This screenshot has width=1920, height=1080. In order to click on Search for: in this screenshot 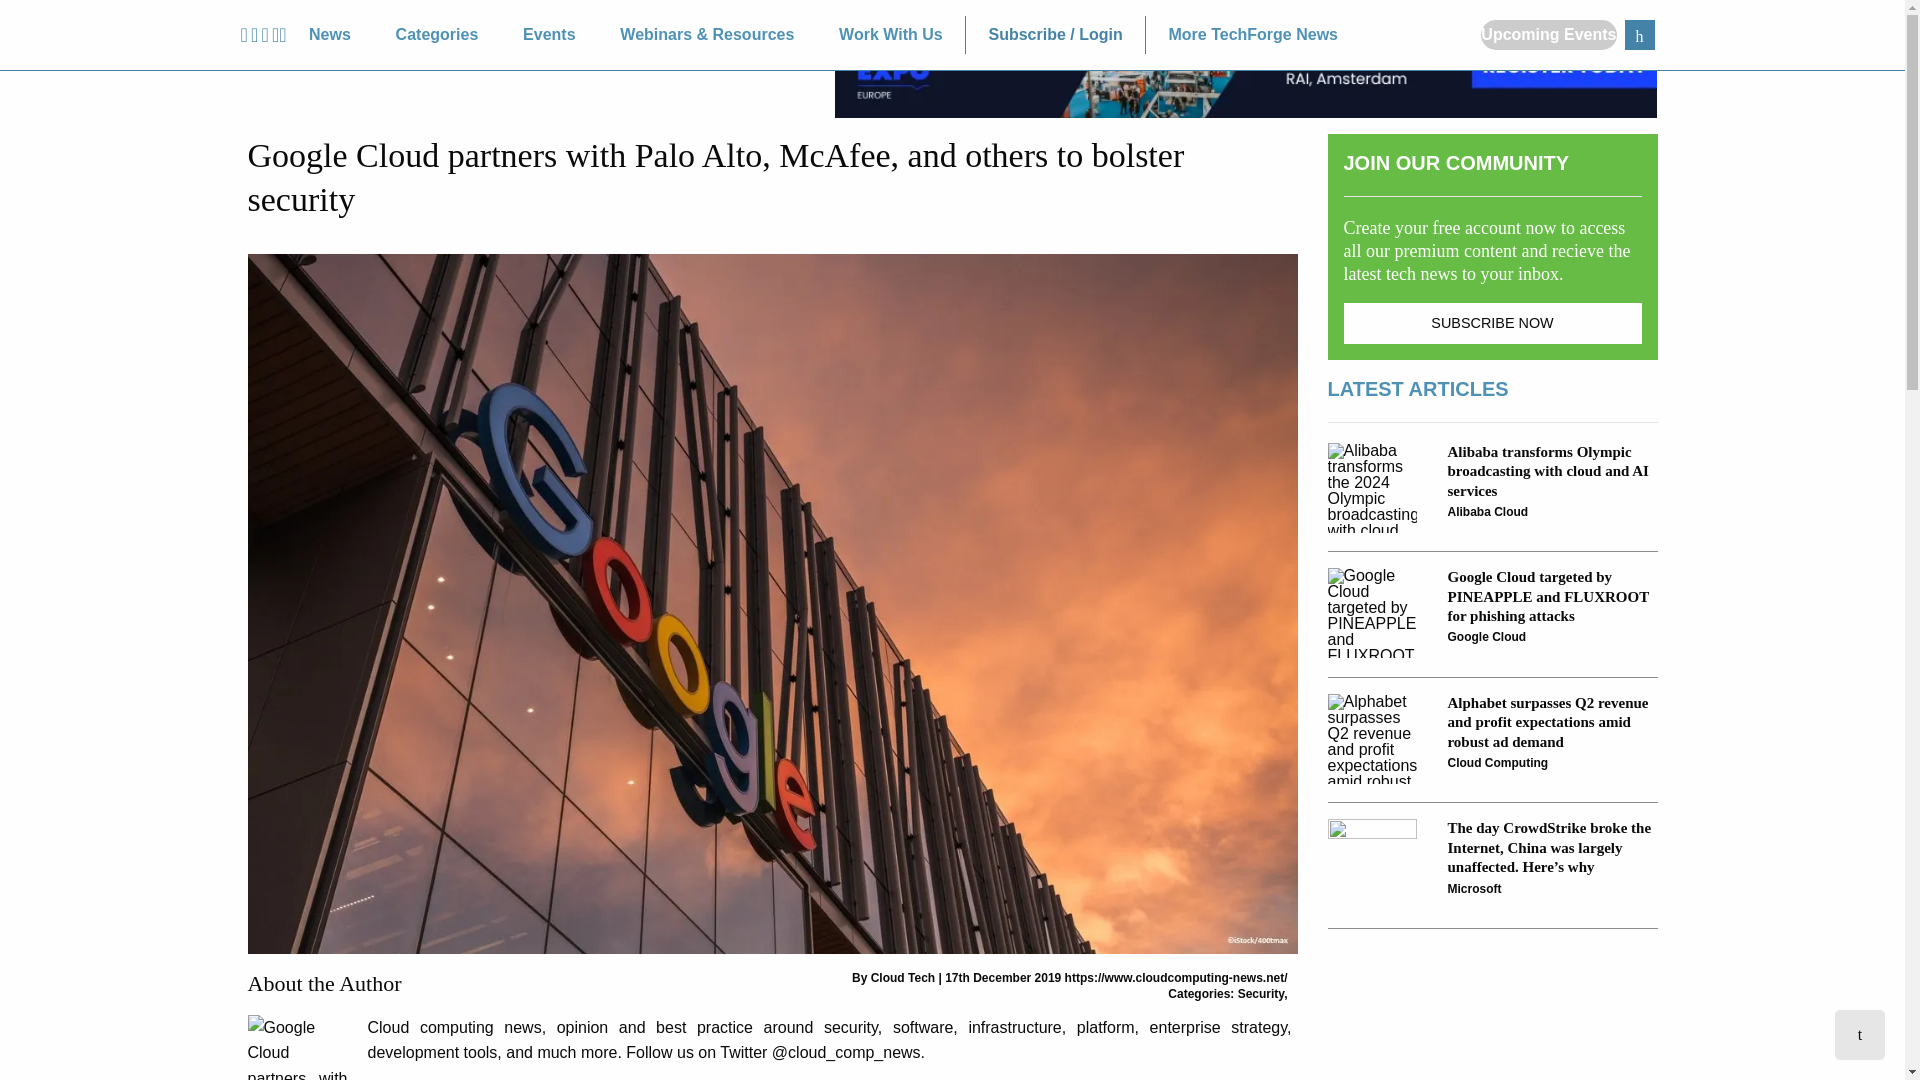, I will do `click(1638, 34)`.